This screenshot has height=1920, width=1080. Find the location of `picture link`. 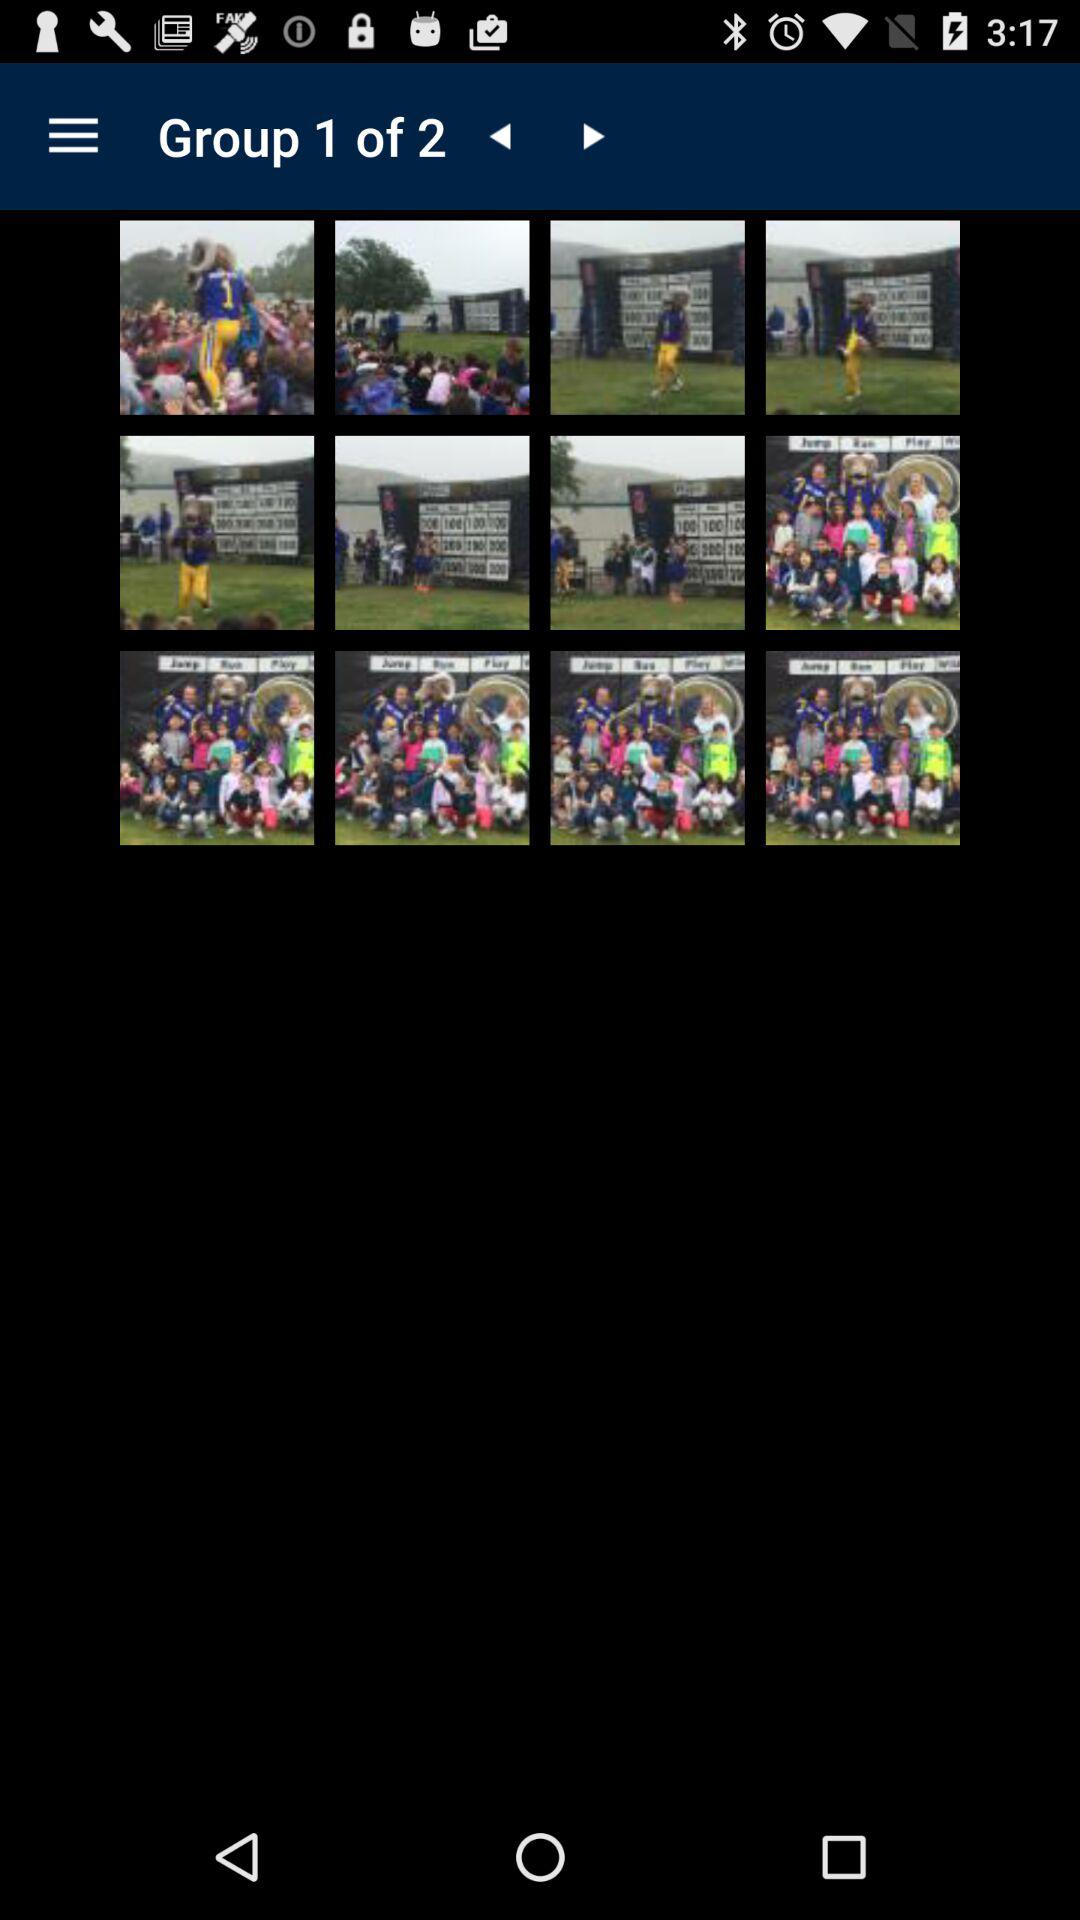

picture link is located at coordinates (217, 532).